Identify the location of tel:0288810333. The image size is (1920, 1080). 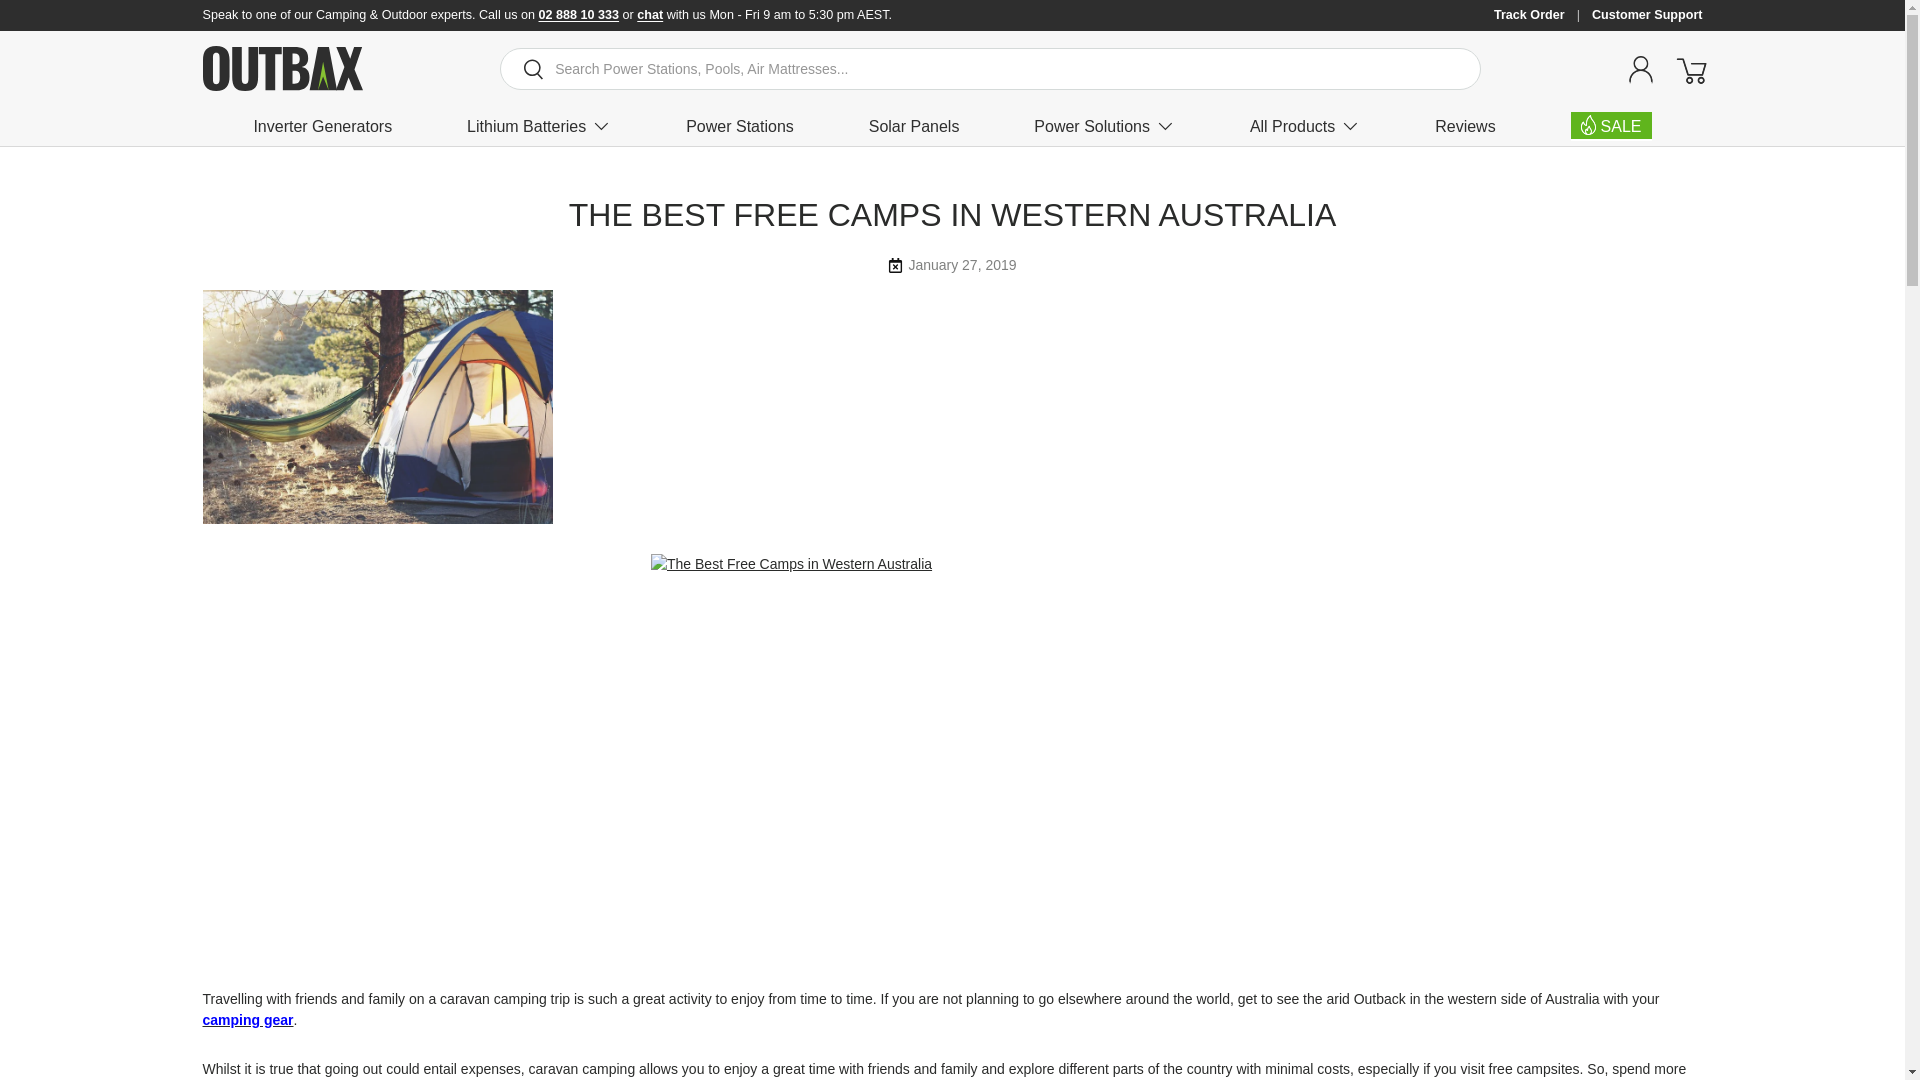
(580, 14).